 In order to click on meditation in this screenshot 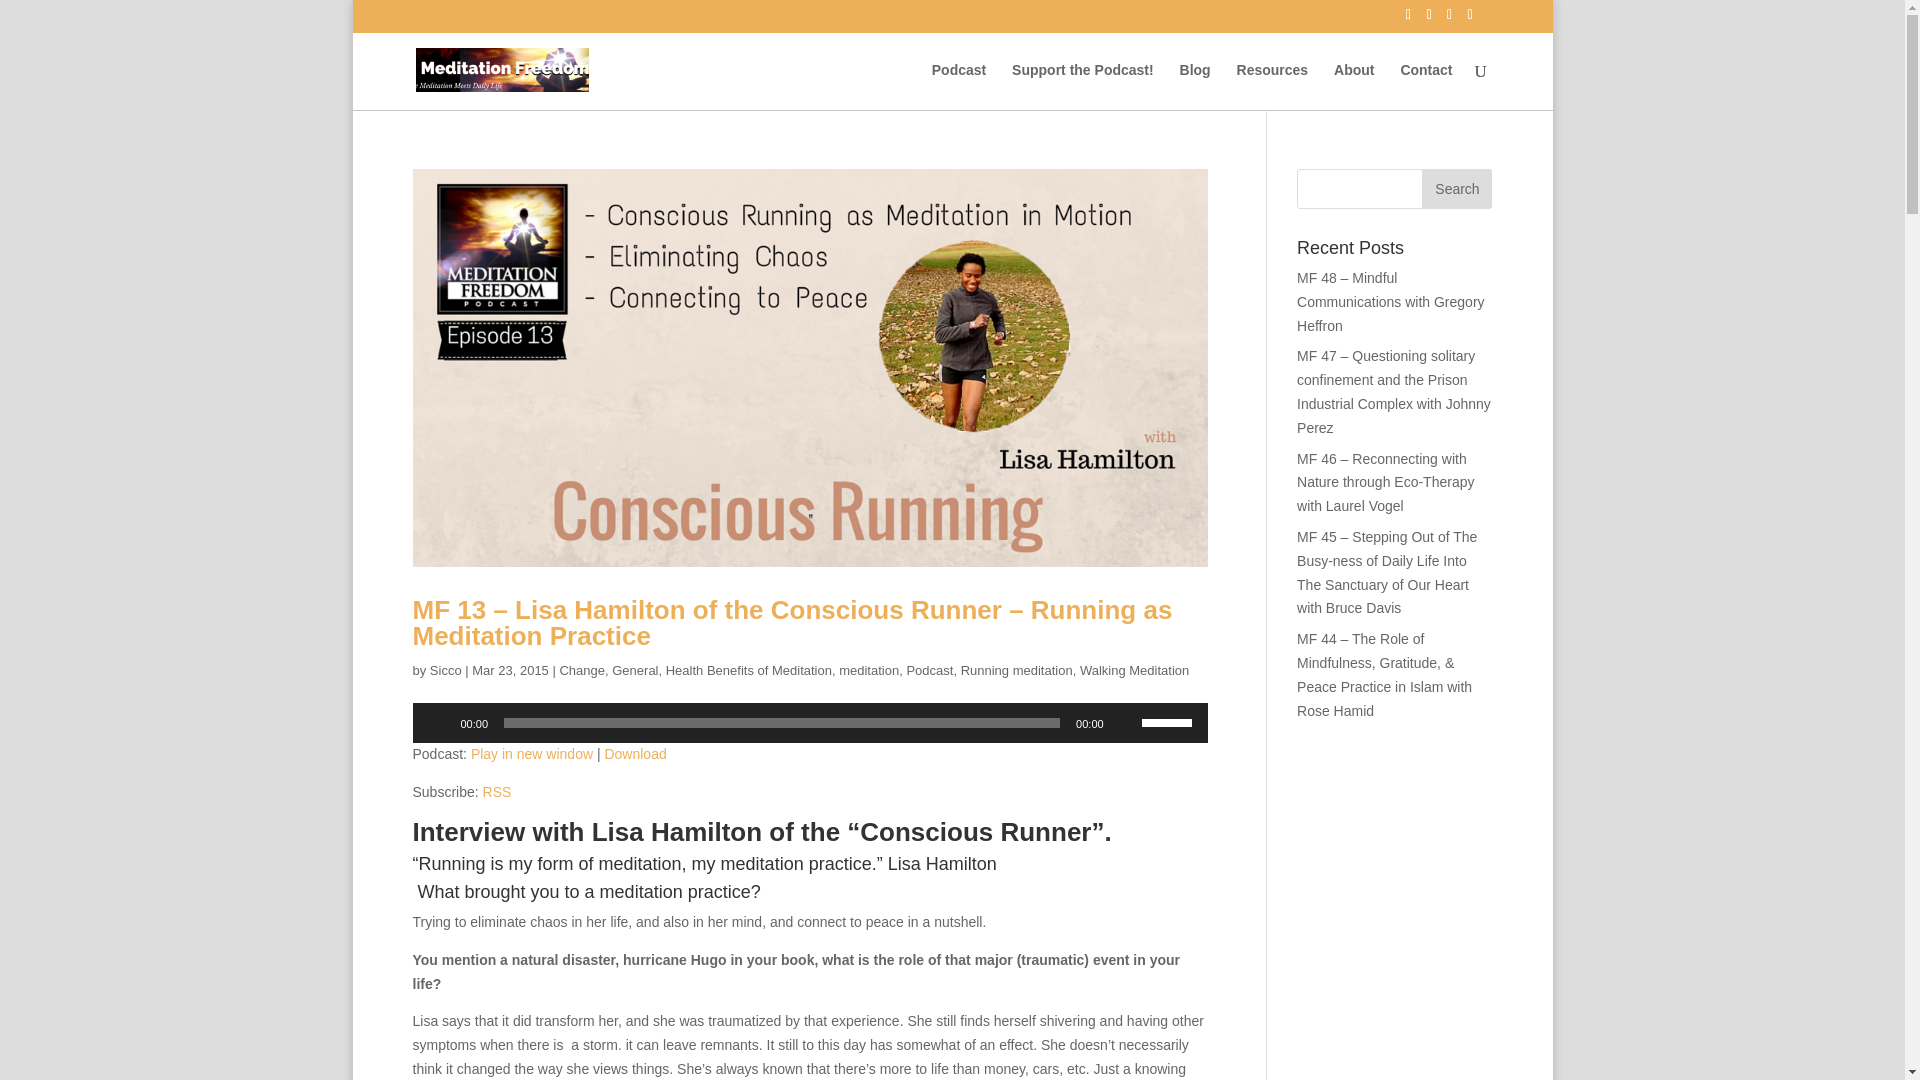, I will do `click(868, 670)`.